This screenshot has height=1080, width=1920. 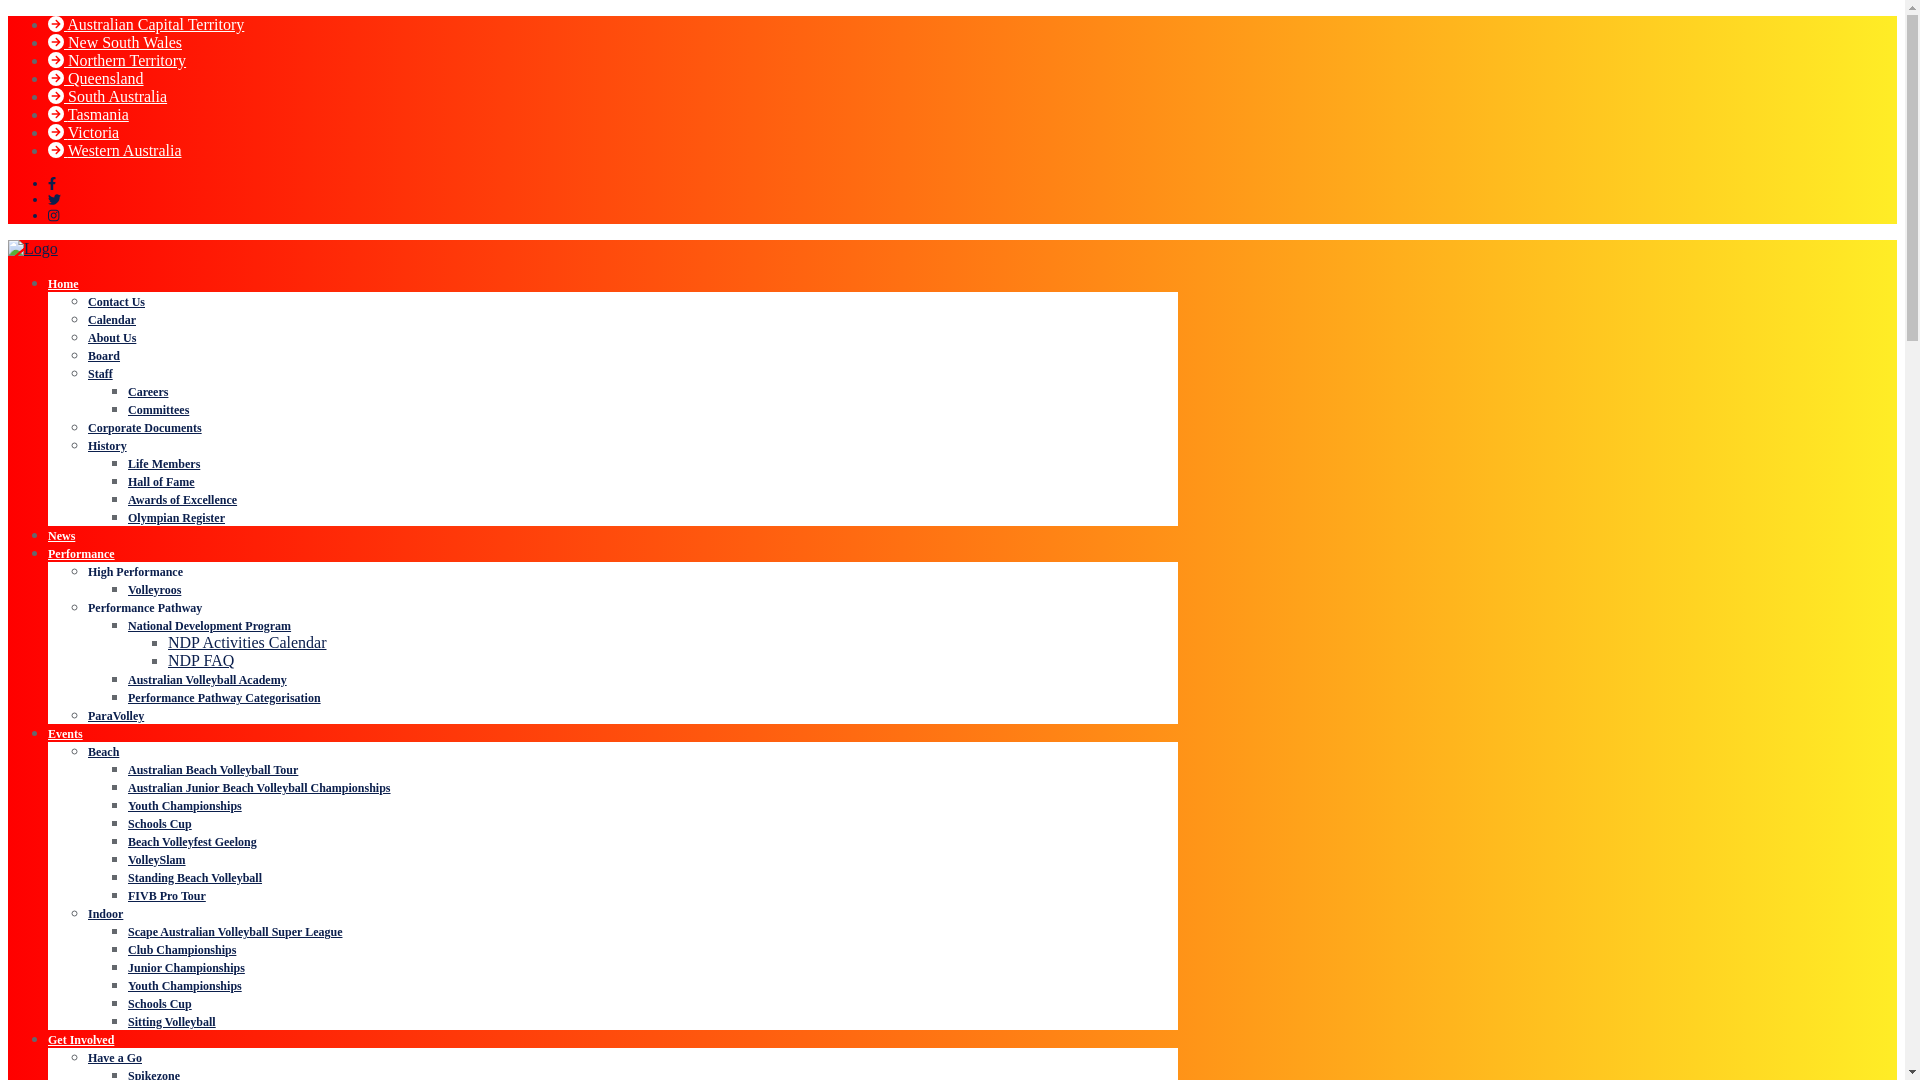 What do you see at coordinates (104, 356) in the screenshot?
I see `Board` at bounding box center [104, 356].